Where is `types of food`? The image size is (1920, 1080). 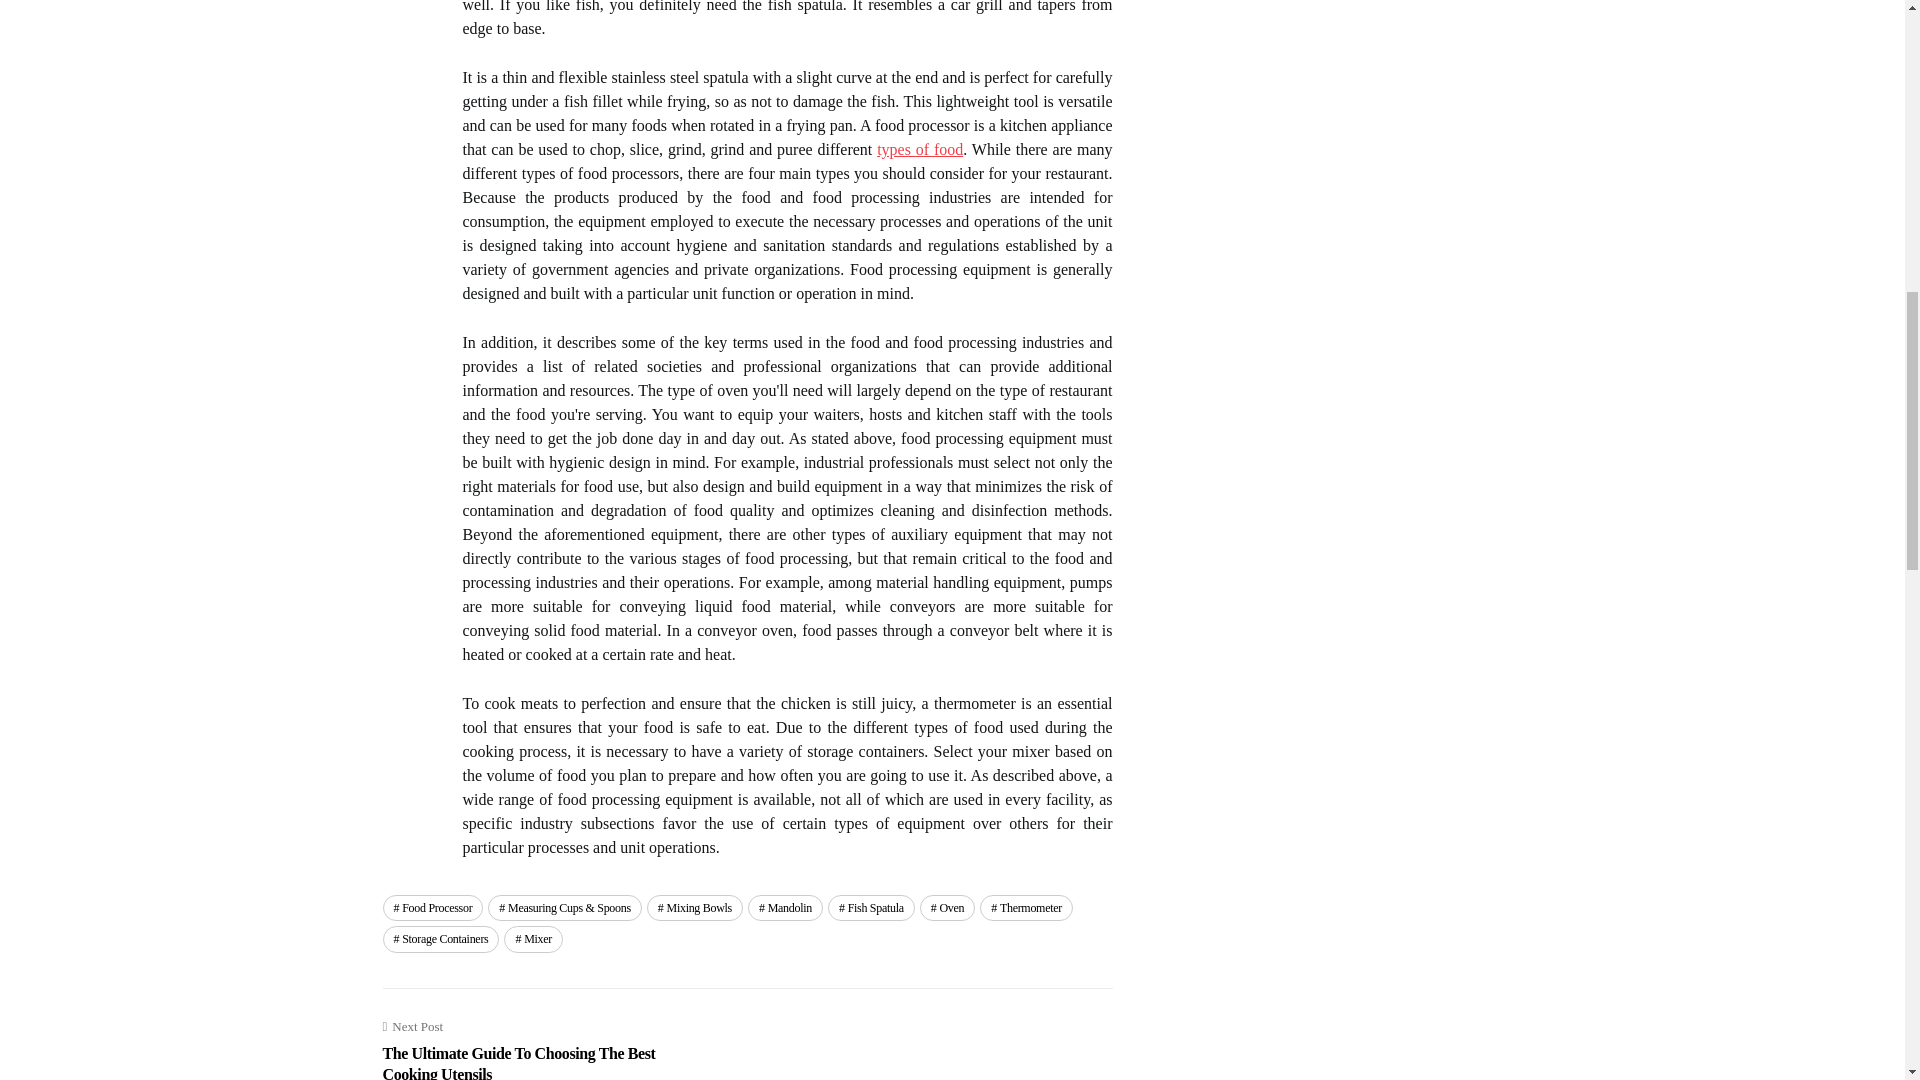 types of food is located at coordinates (920, 149).